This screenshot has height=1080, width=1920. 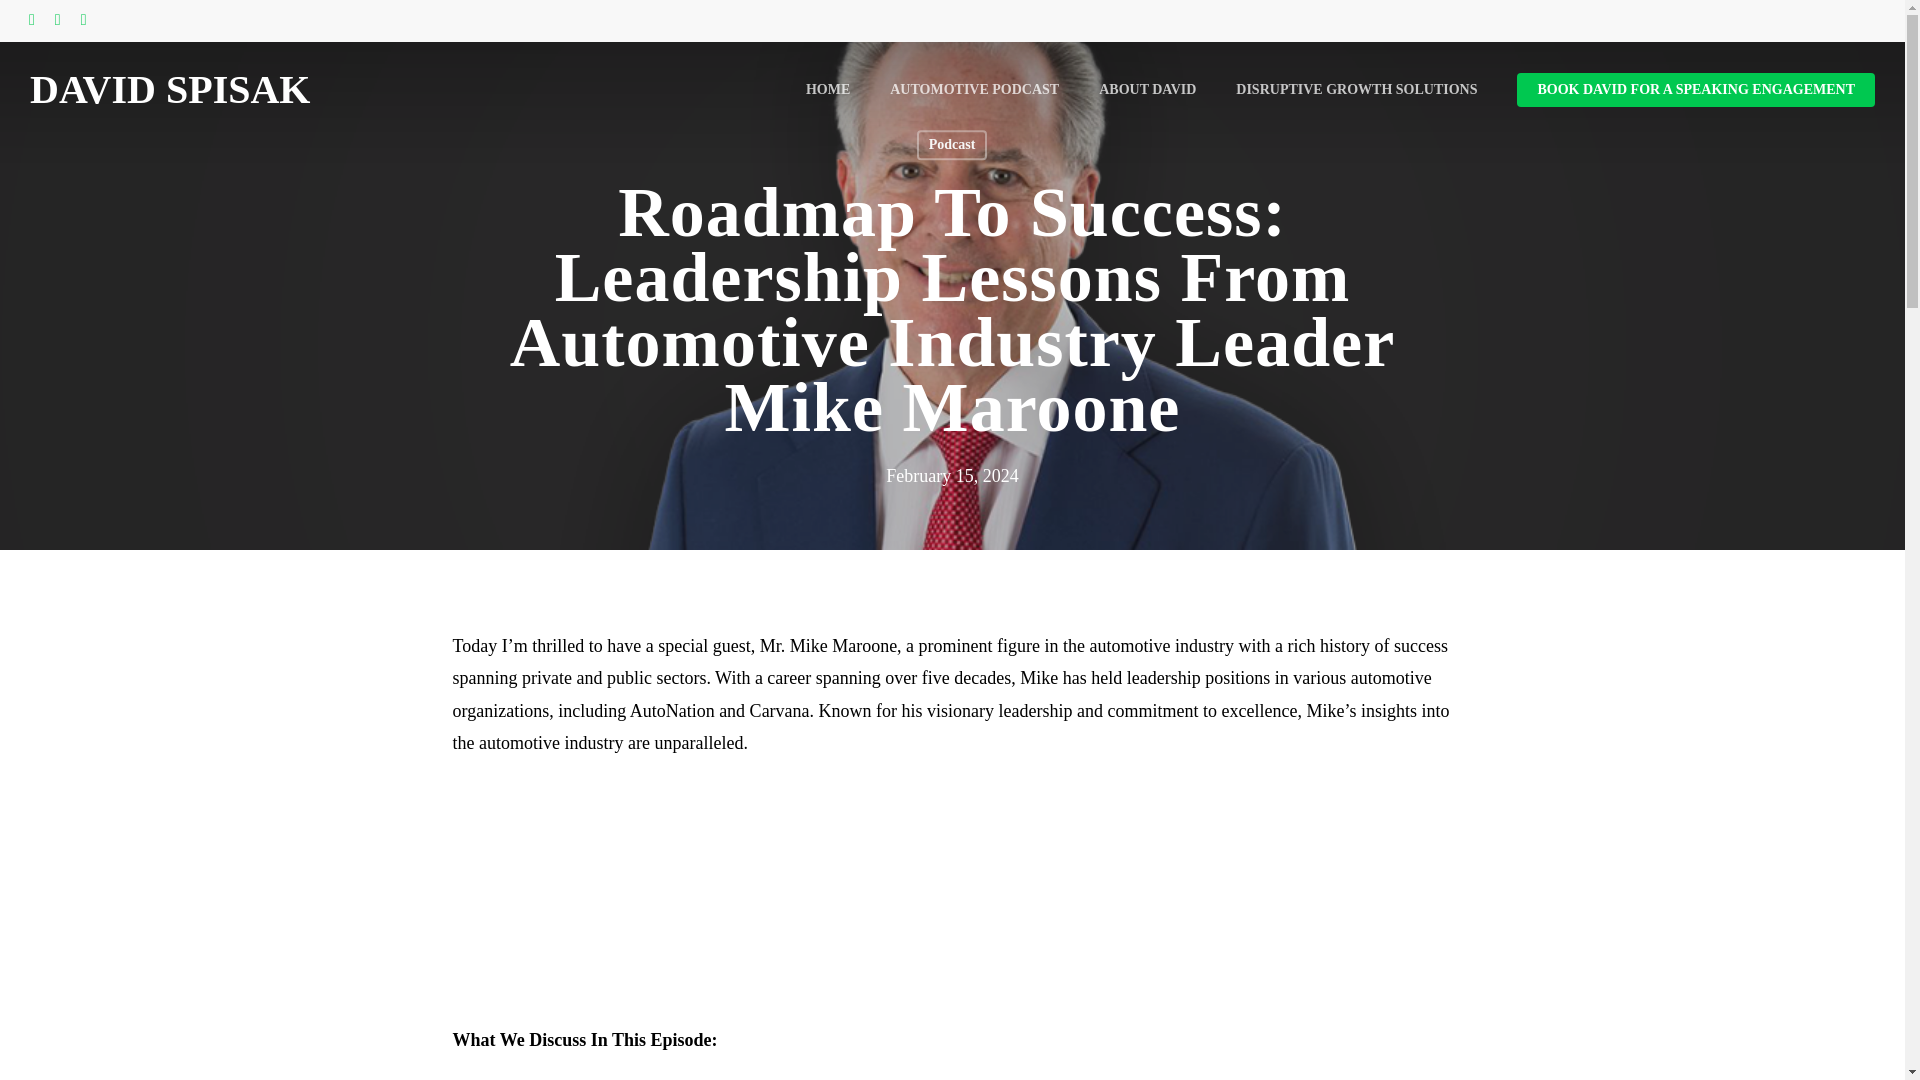 I want to click on AUTOMOTIVE PODCAST, so click(x=974, y=90).